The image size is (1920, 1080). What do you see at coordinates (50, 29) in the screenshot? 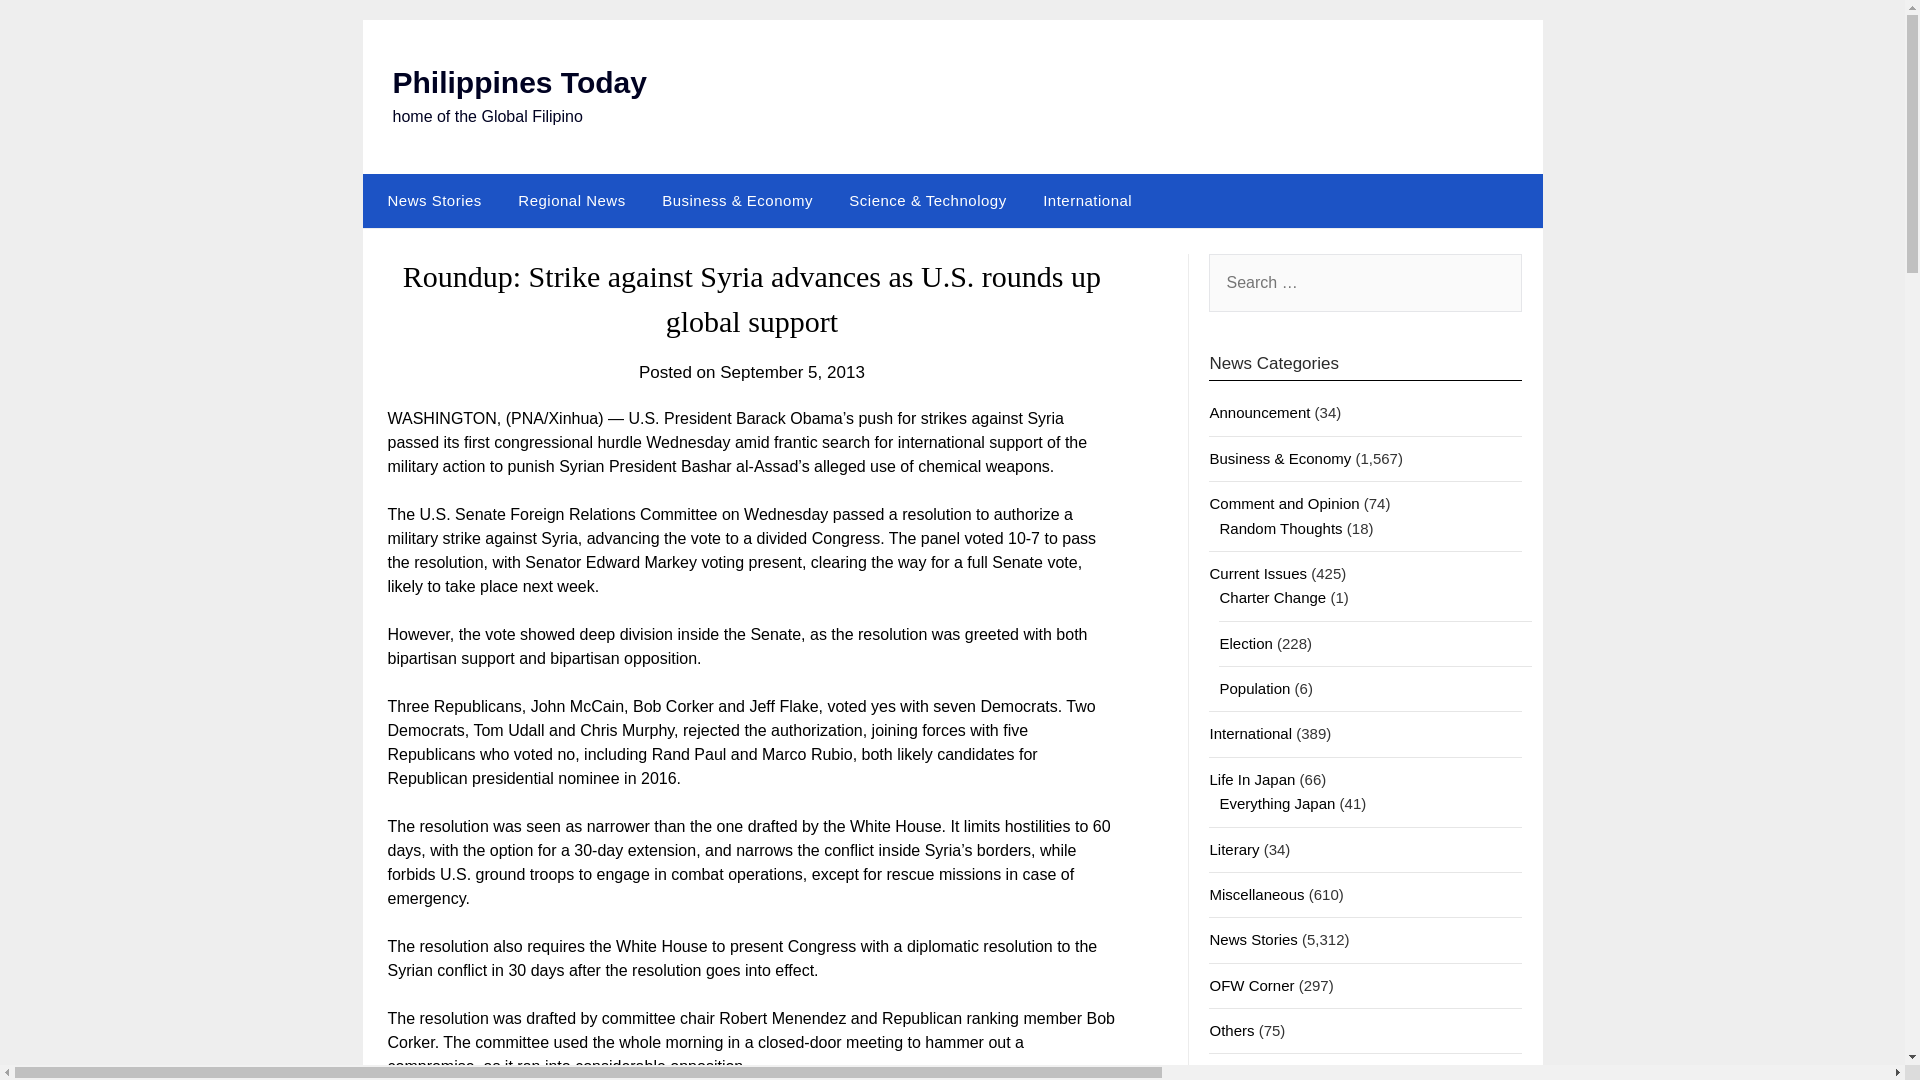
I see `Search` at bounding box center [50, 29].